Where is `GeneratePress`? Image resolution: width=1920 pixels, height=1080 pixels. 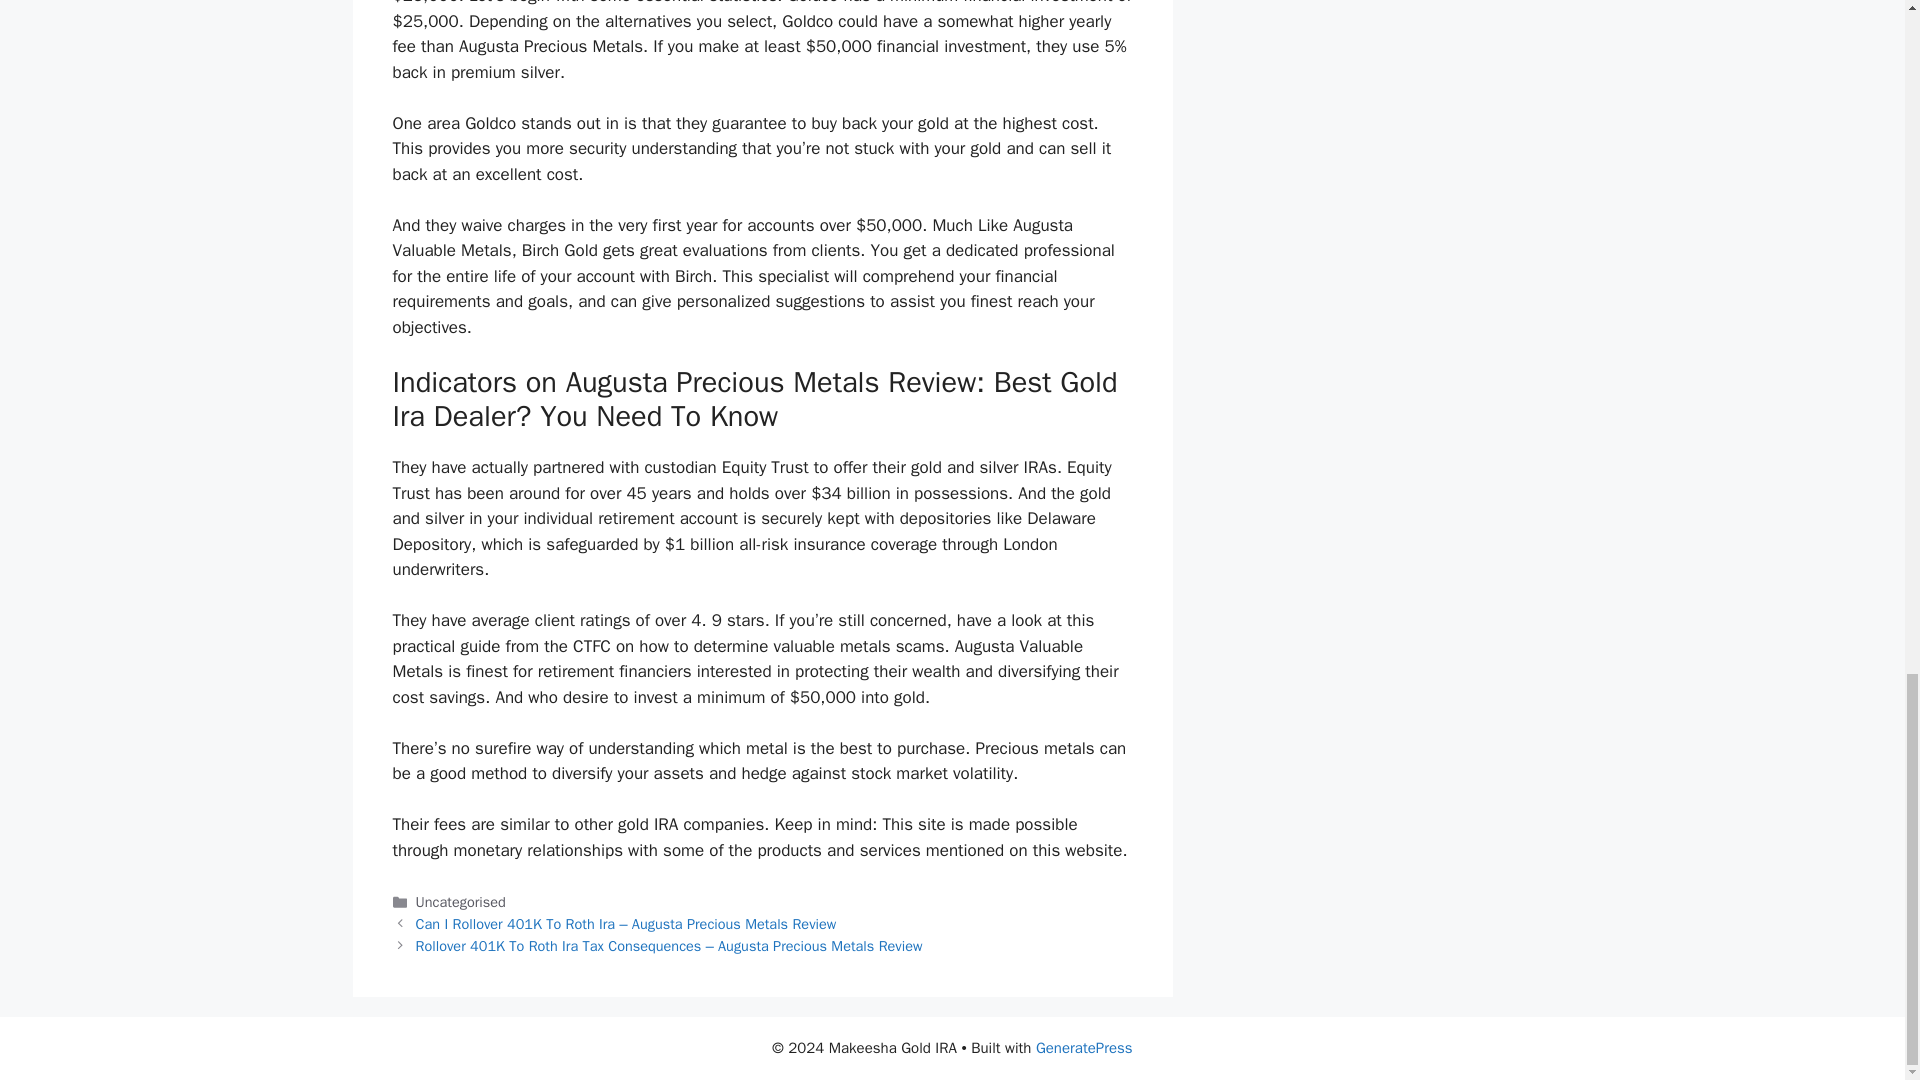 GeneratePress is located at coordinates (1084, 1048).